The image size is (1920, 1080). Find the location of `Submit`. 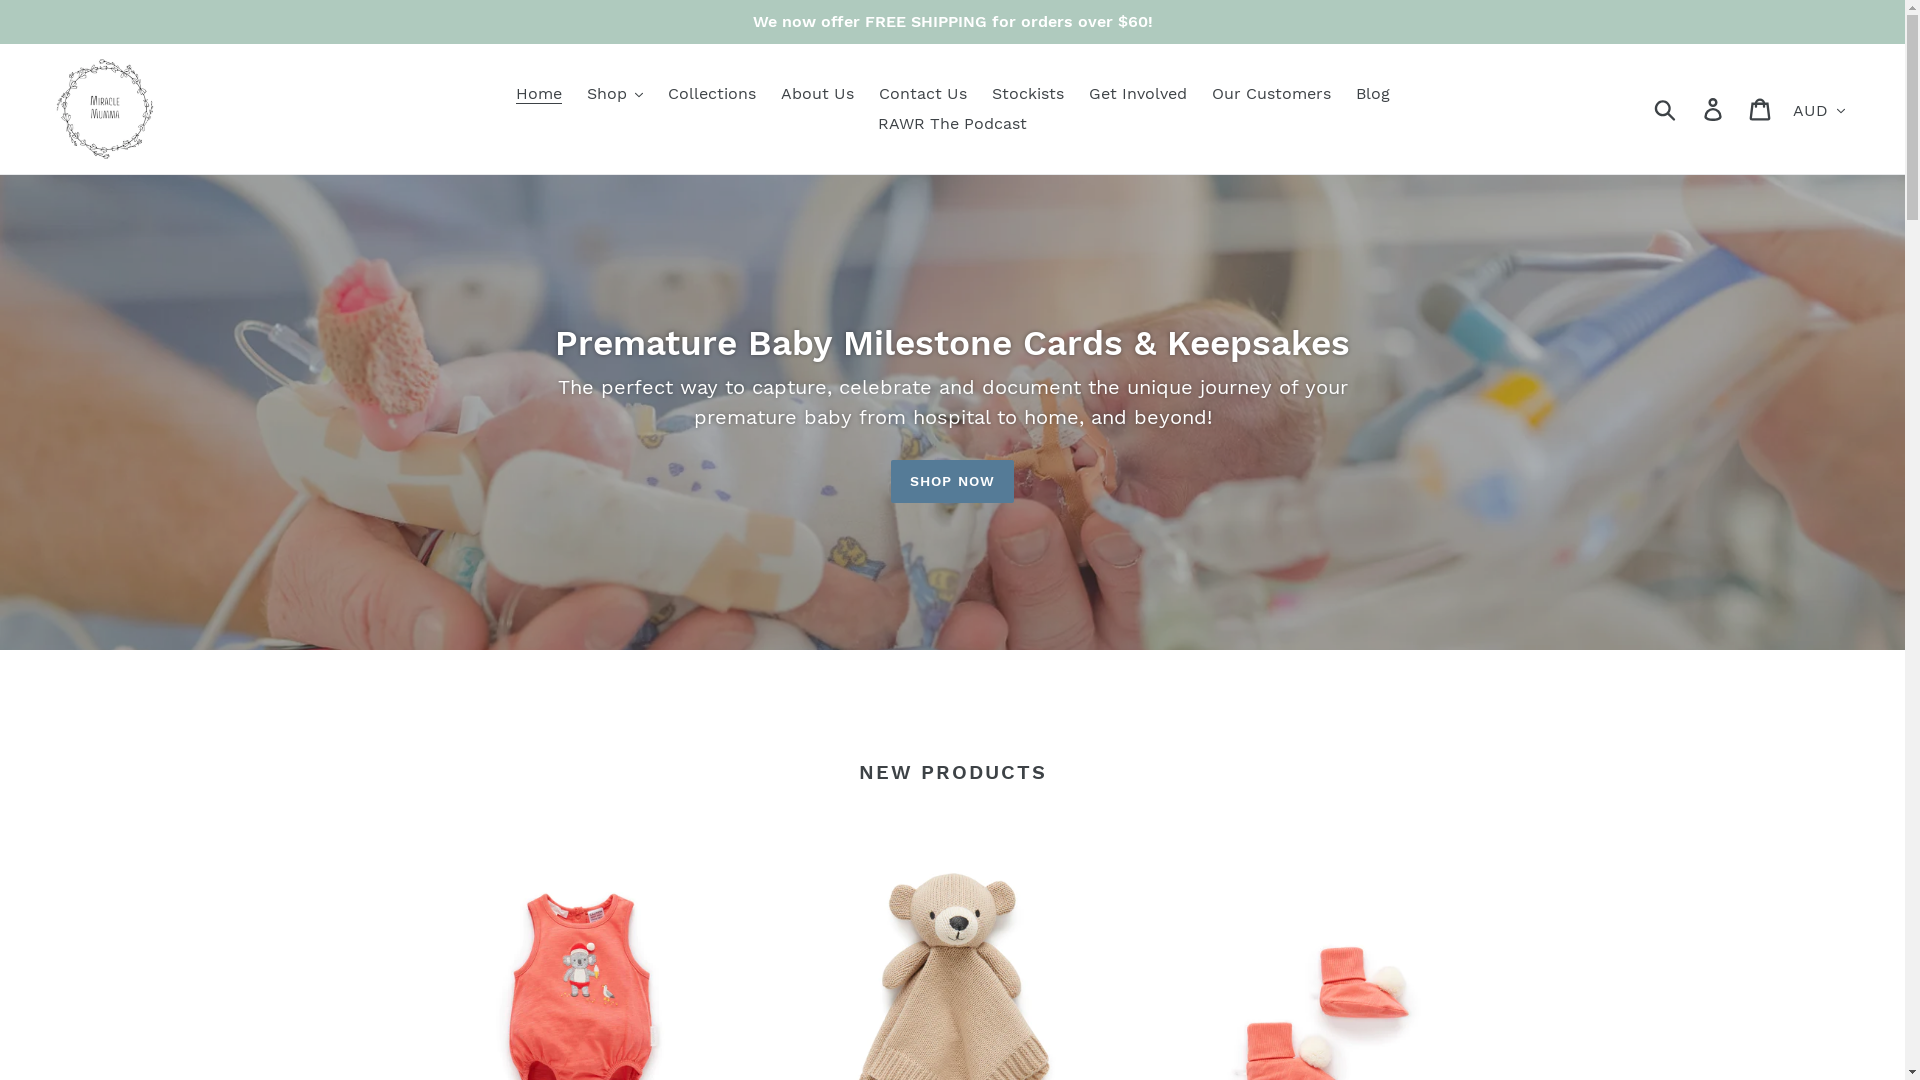

Submit is located at coordinates (1666, 109).